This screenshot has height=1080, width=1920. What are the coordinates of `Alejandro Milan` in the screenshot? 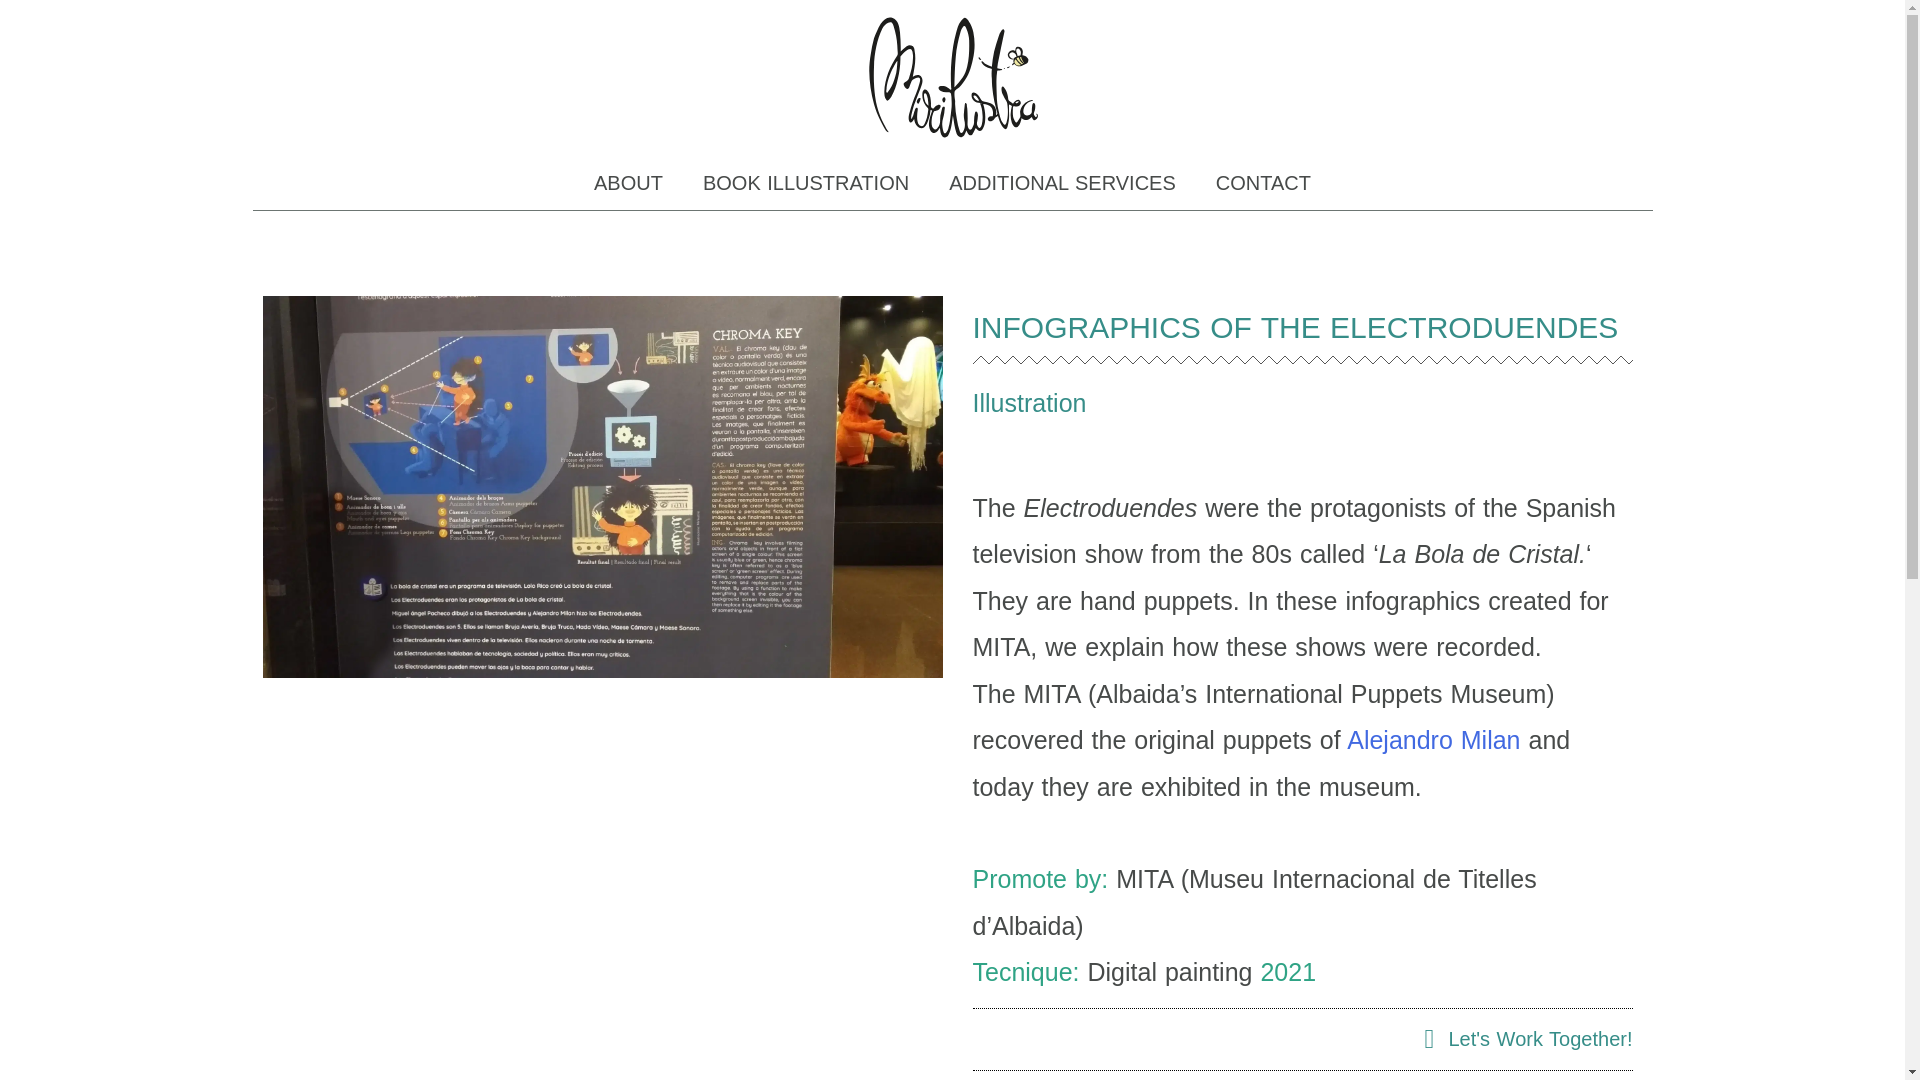 It's located at (1434, 739).